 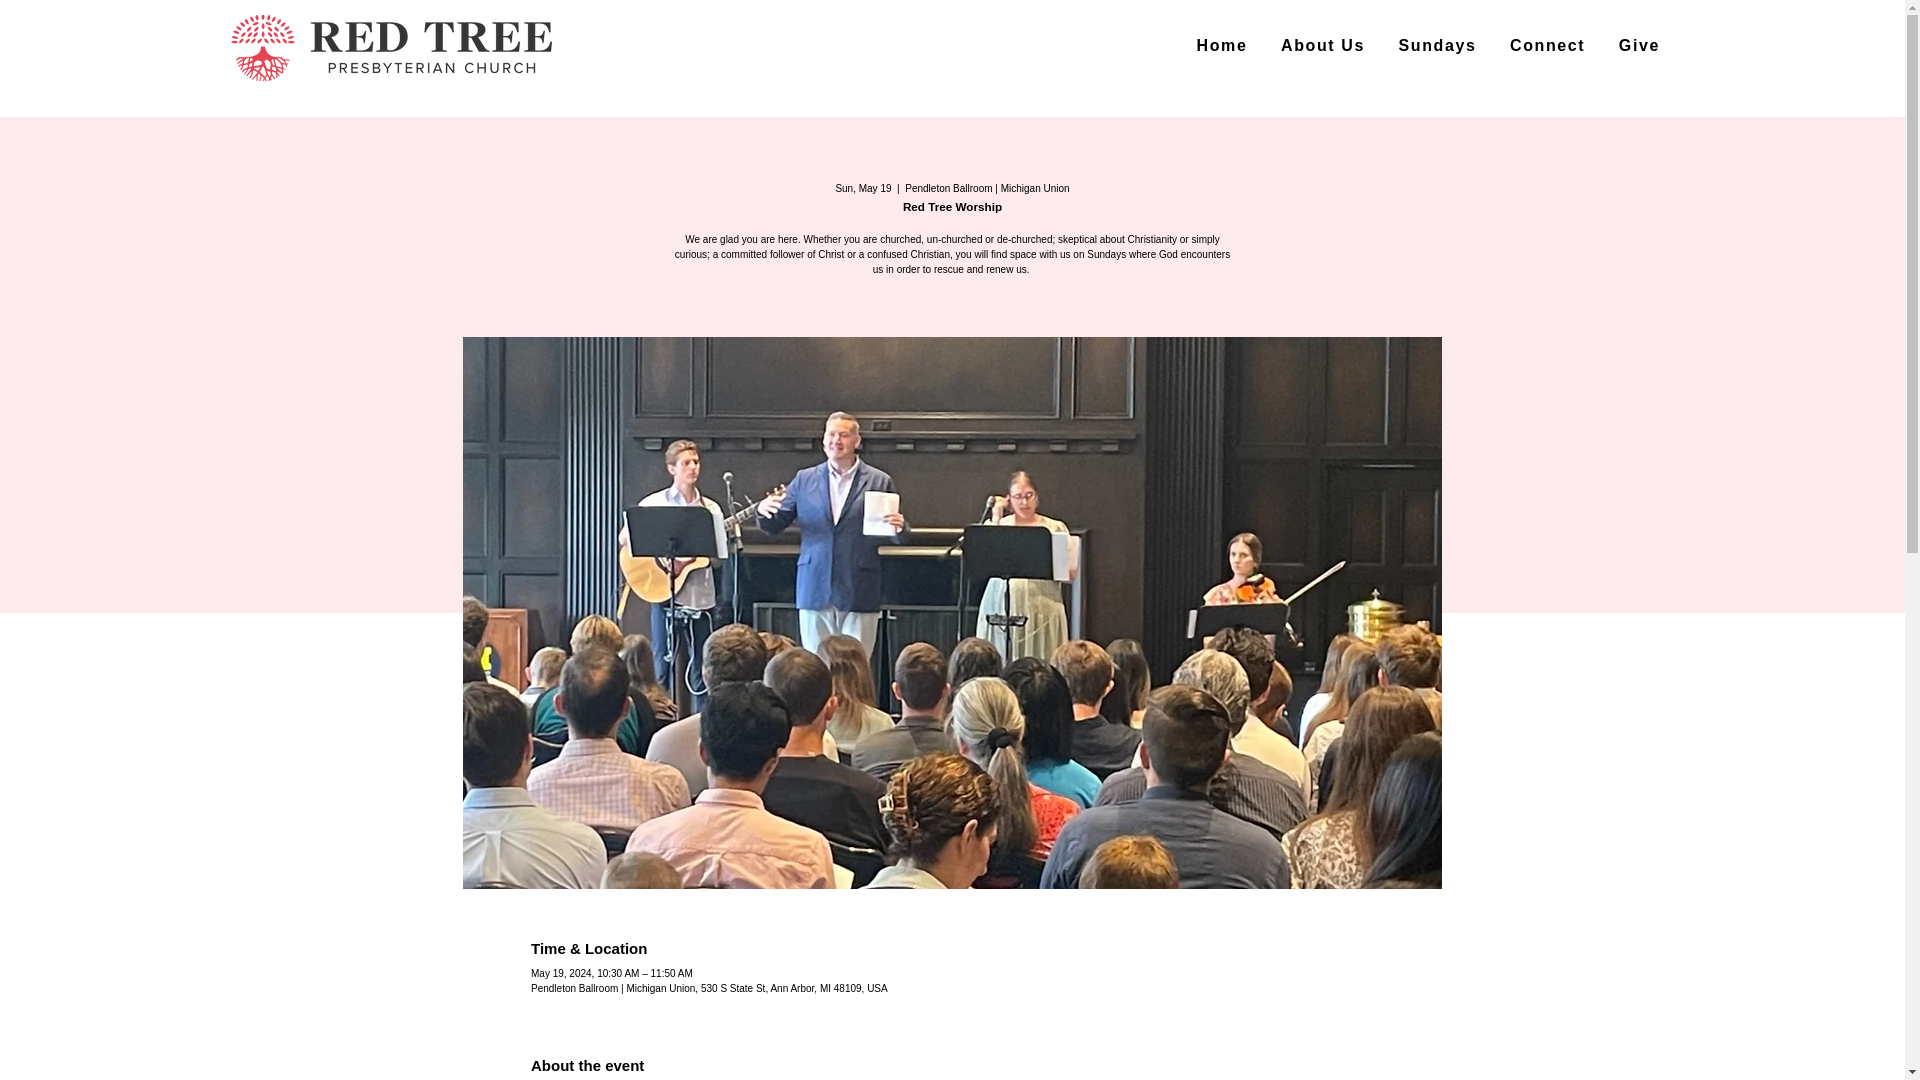 What do you see at coordinates (1222, 46) in the screenshot?
I see `Home` at bounding box center [1222, 46].